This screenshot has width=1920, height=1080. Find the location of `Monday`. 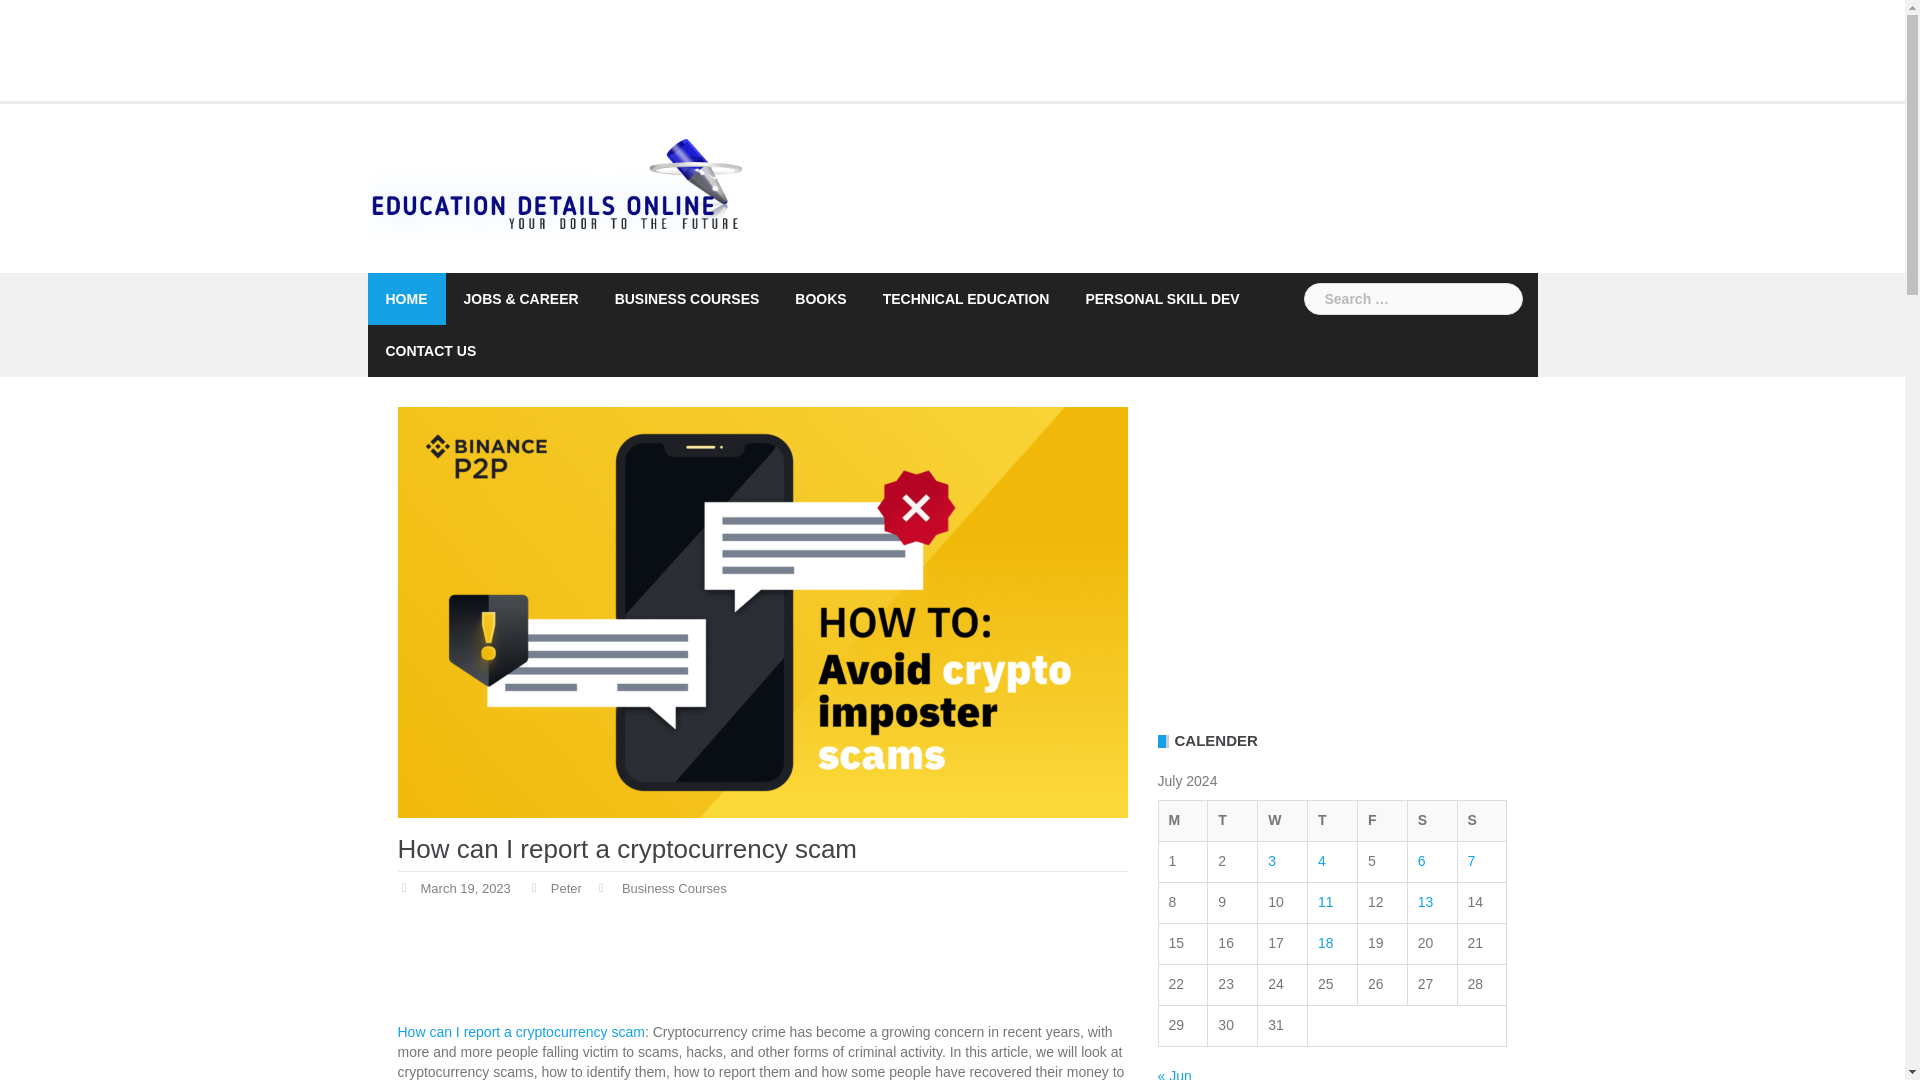

Monday is located at coordinates (1182, 822).